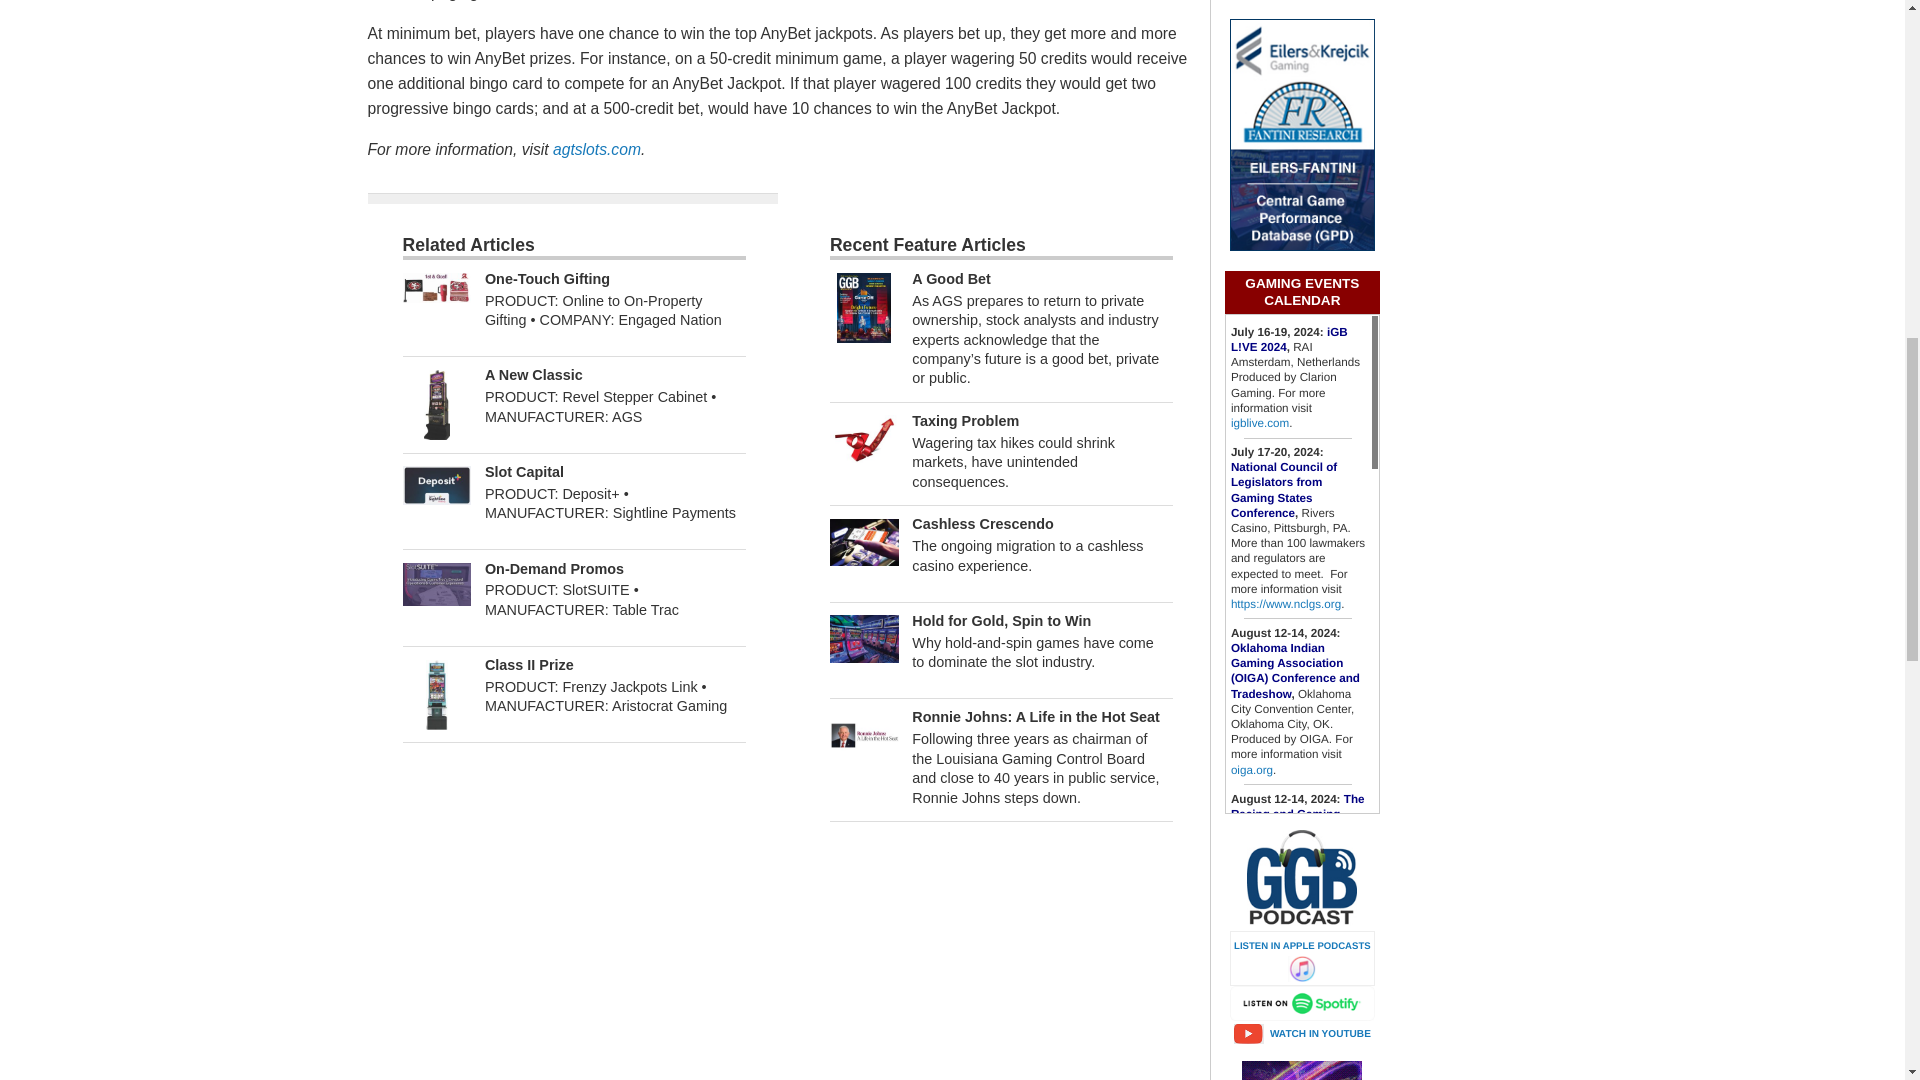  Describe the element at coordinates (436, 404) in the screenshot. I see `A New Classic` at that location.